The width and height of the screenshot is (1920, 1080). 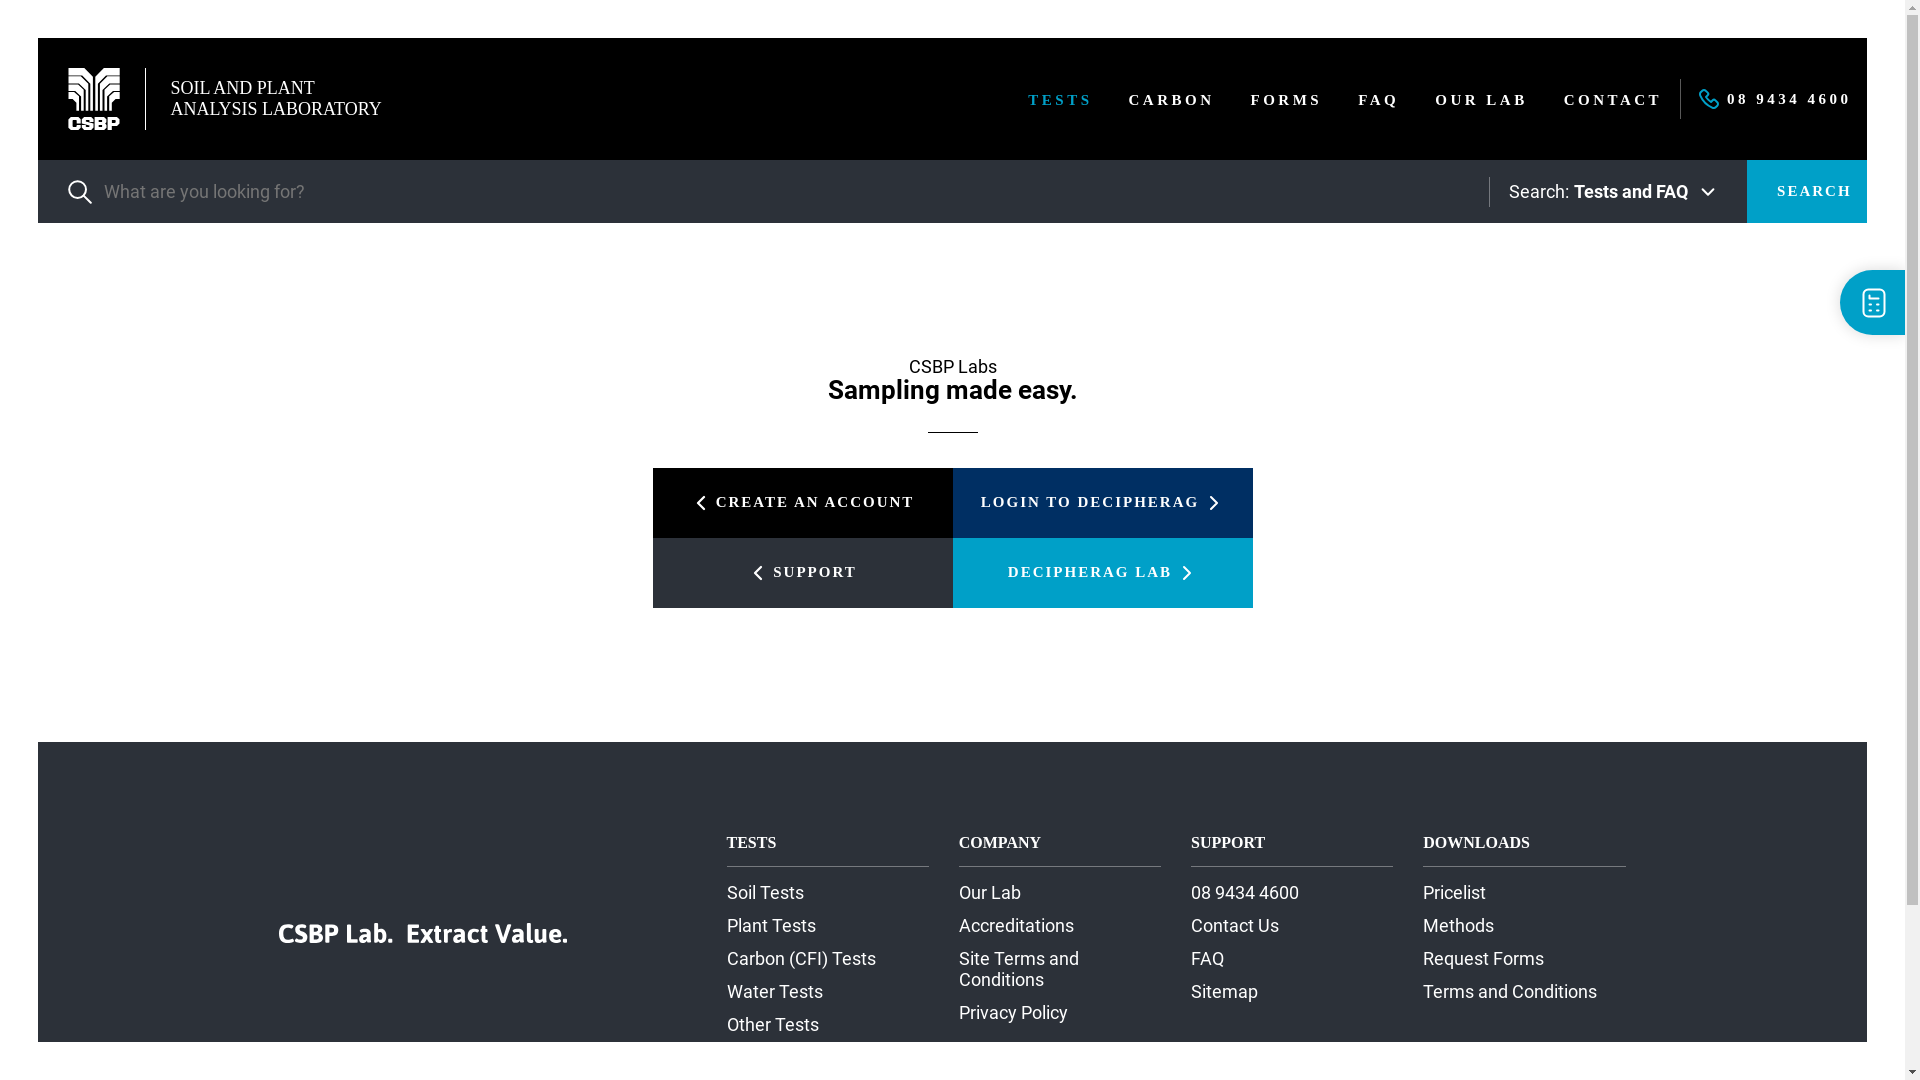 I want to click on CSBP, so click(x=94, y=99).